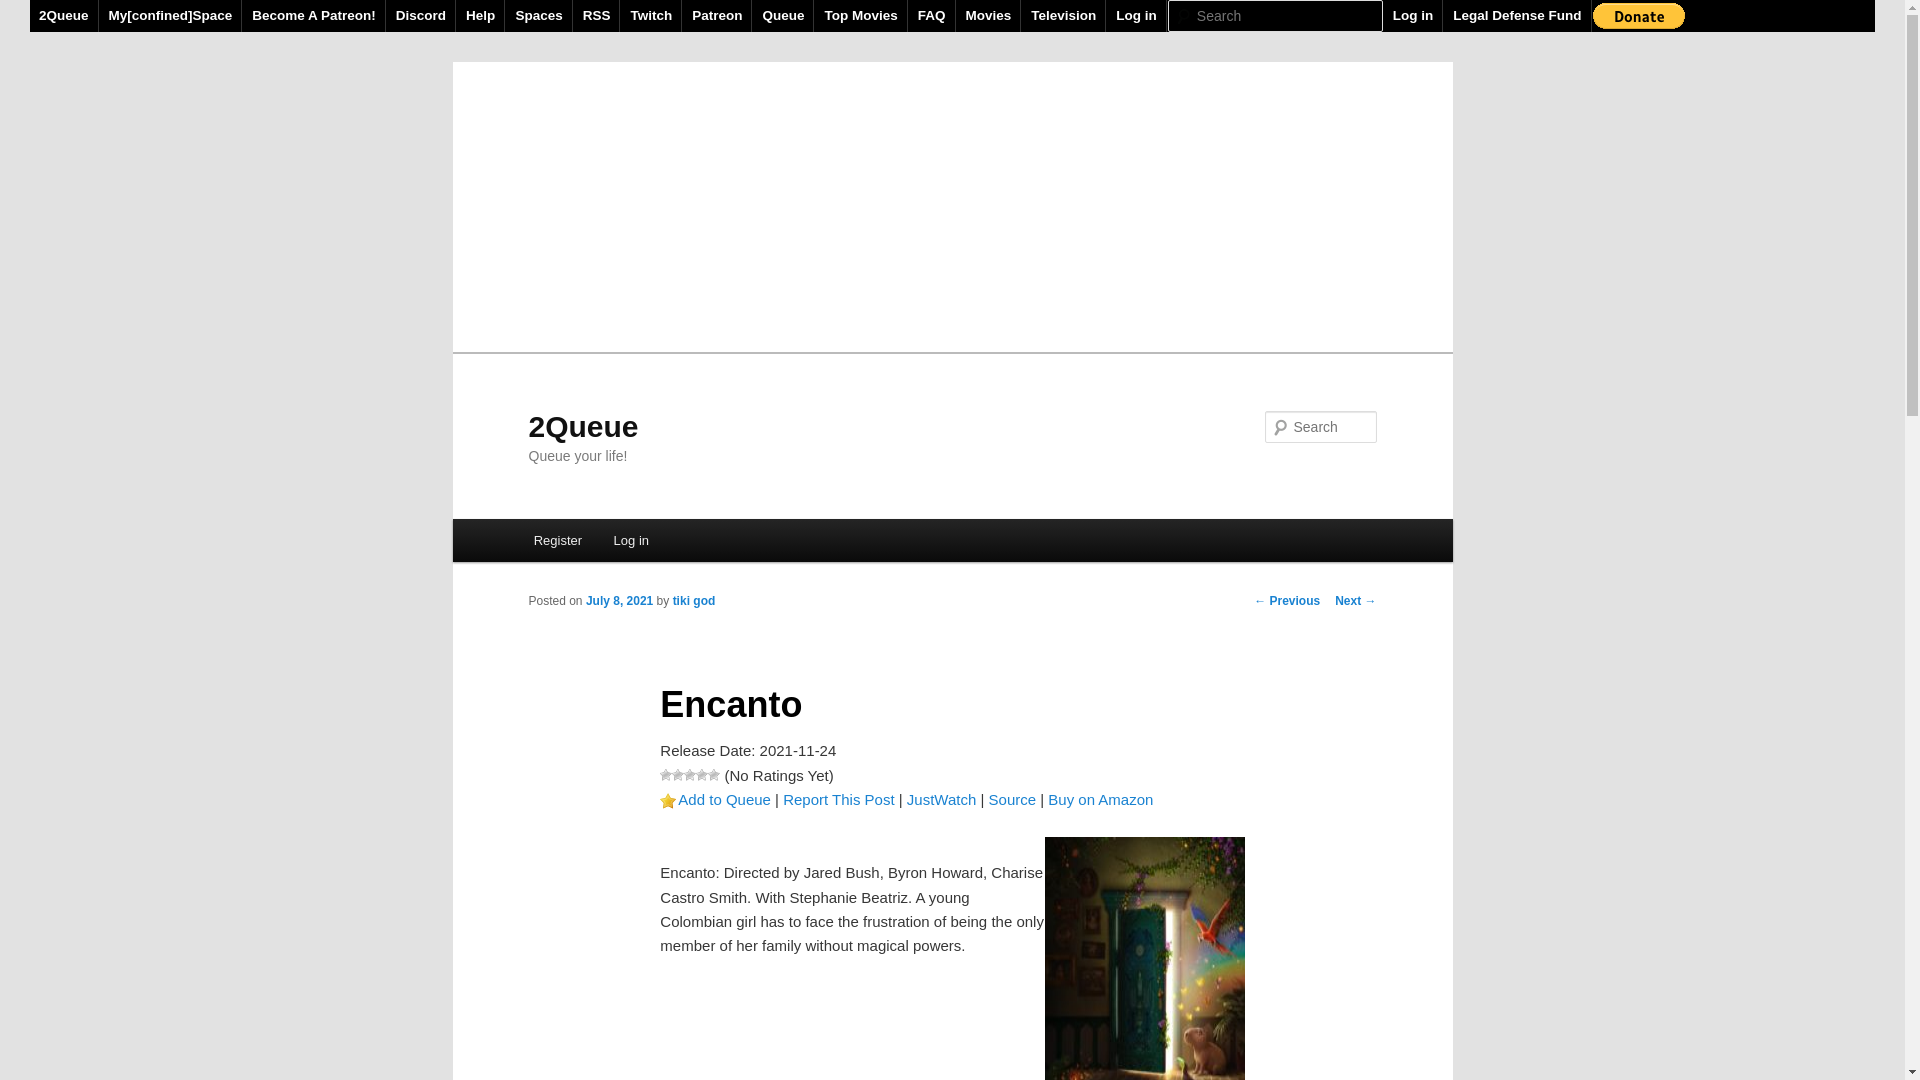  I want to click on Discord, so click(422, 16).